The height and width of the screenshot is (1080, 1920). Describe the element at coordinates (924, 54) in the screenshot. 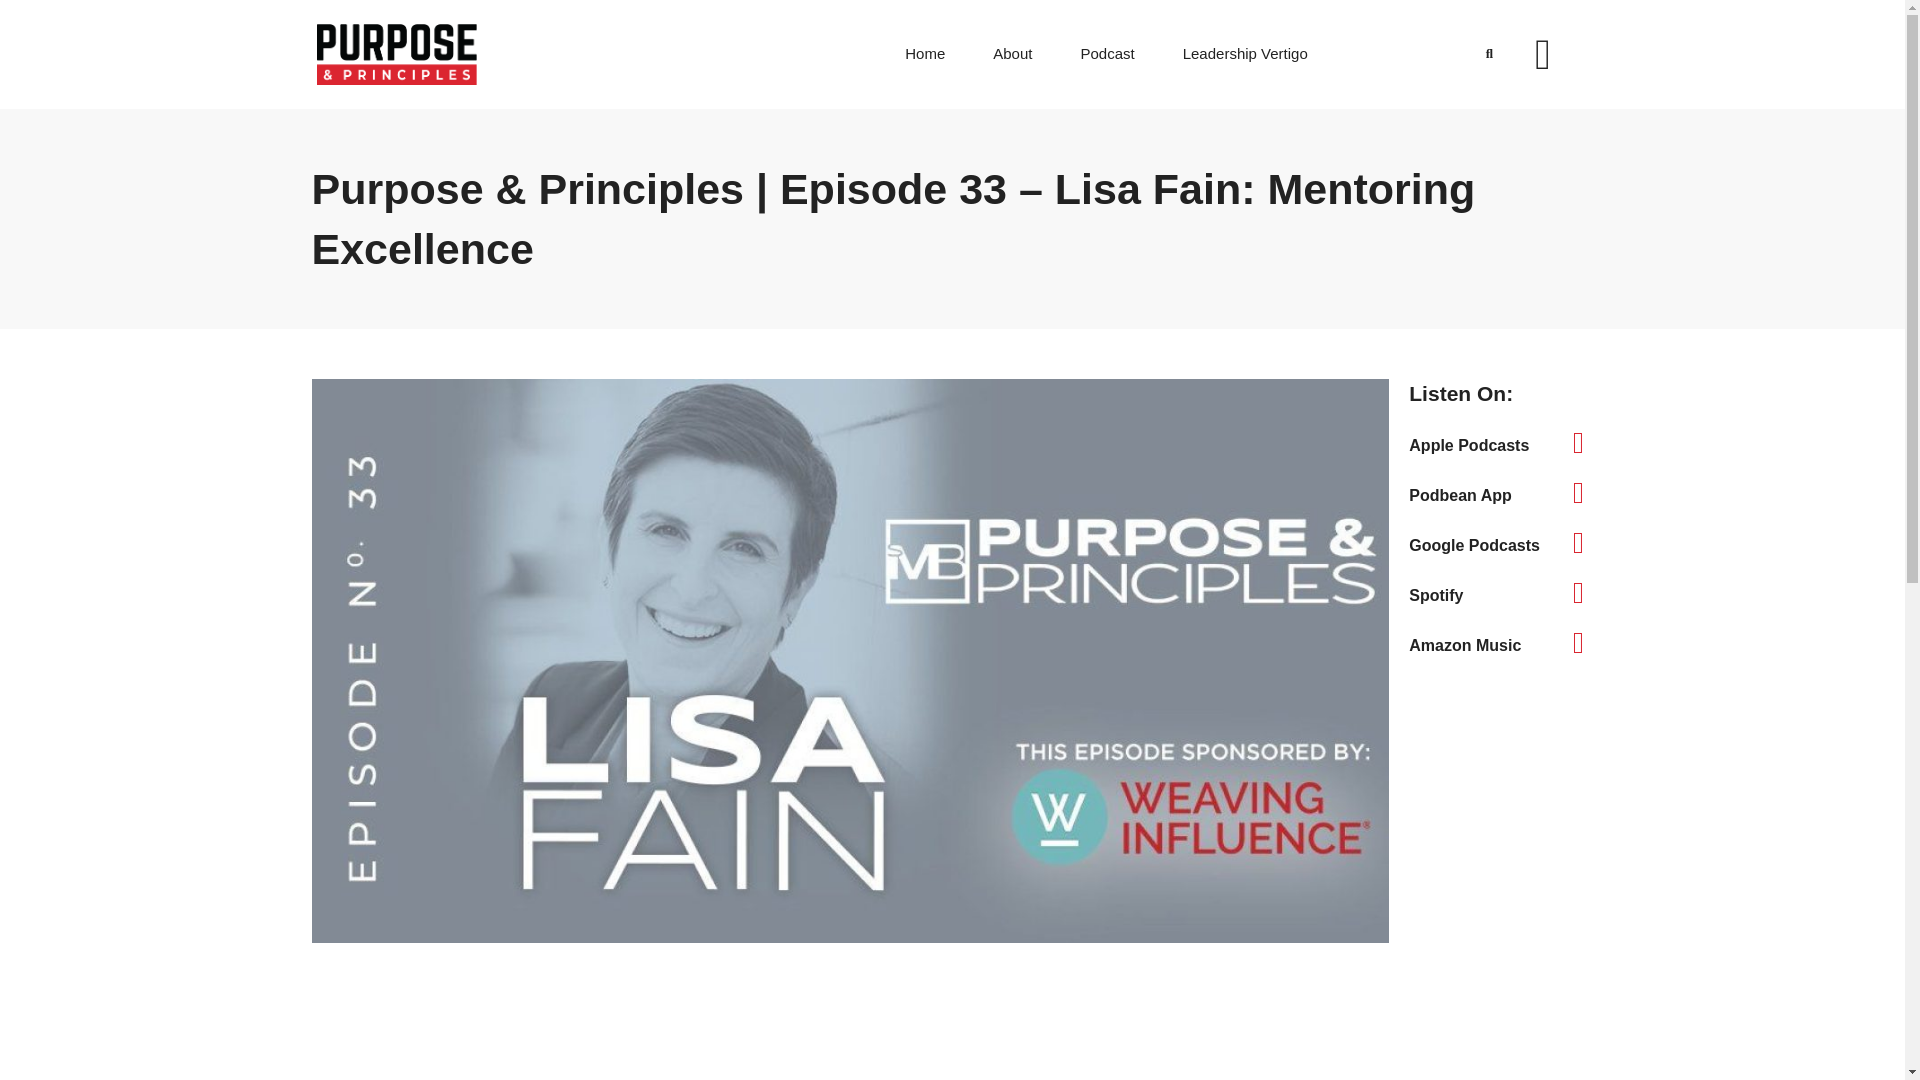

I see `Home` at that location.